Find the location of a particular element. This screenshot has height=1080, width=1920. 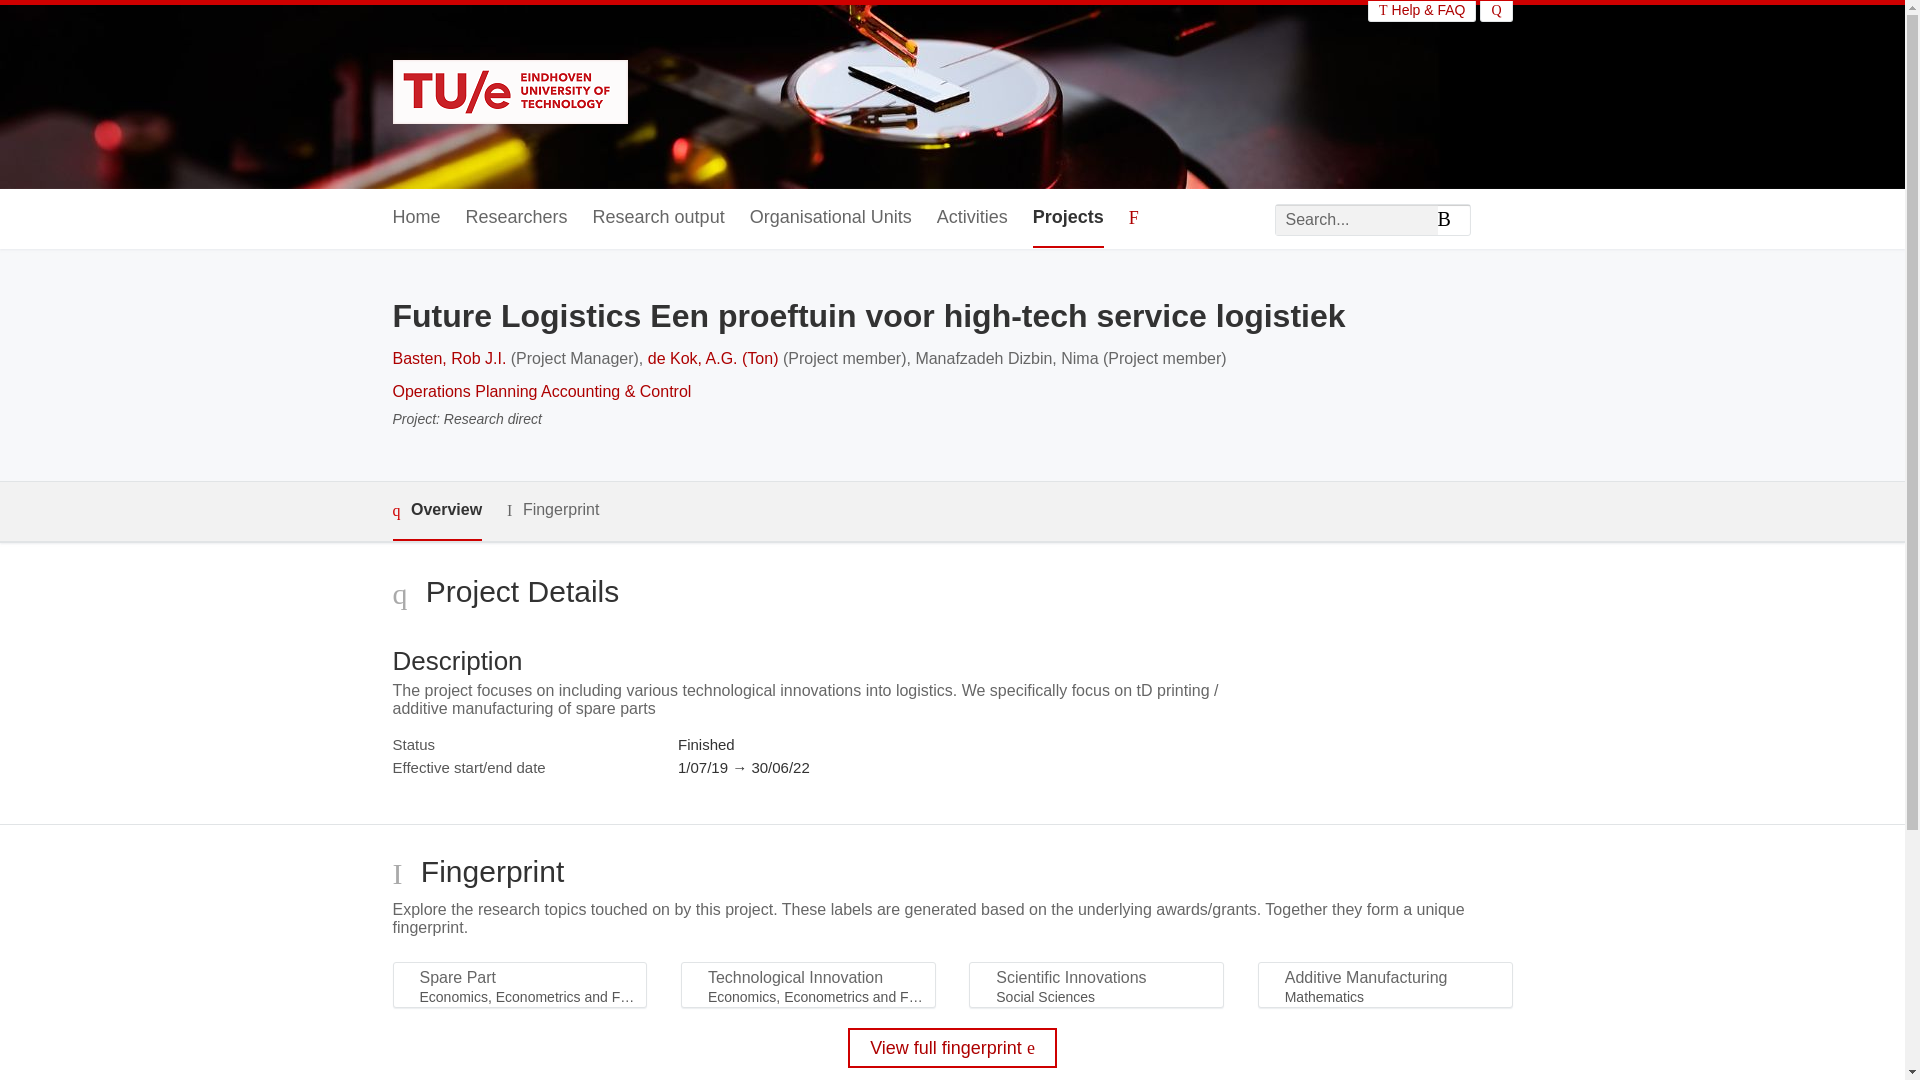

Home is located at coordinates (415, 218).